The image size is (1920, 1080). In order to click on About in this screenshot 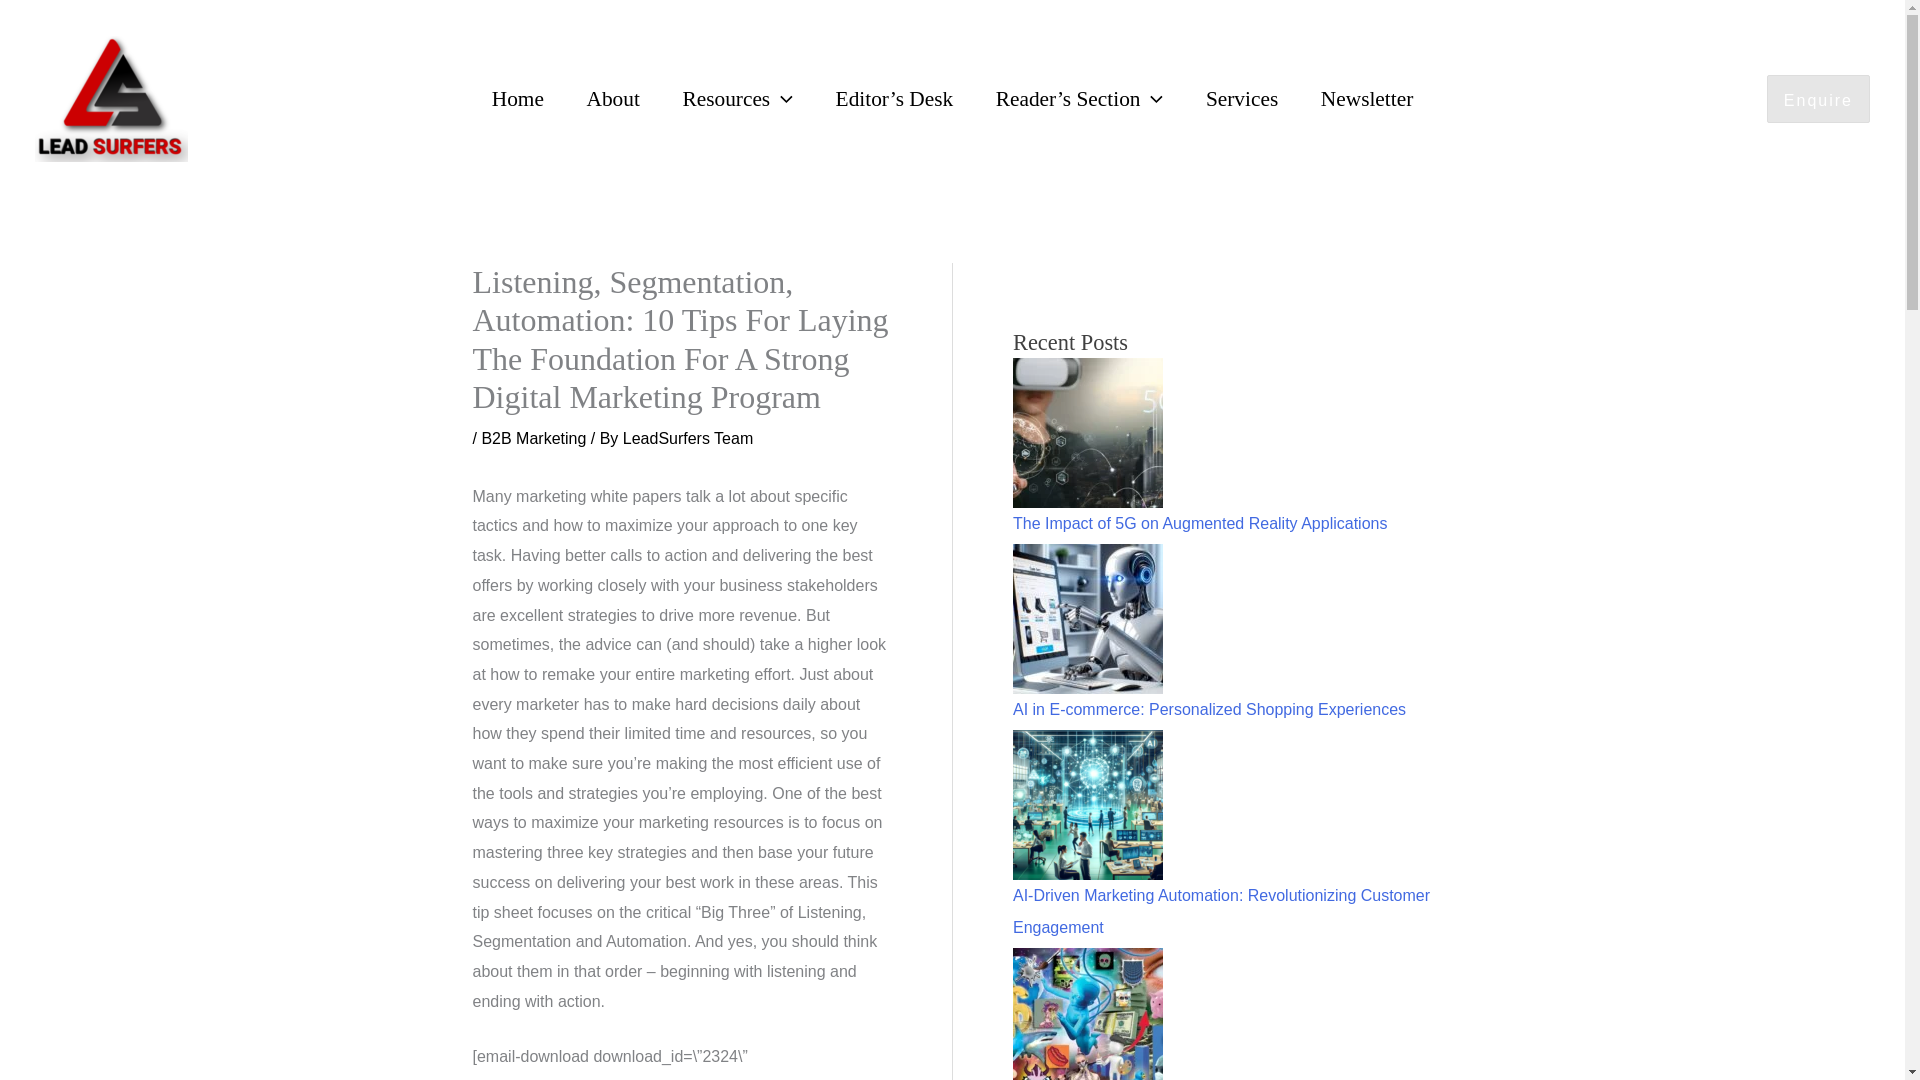, I will do `click(612, 99)`.